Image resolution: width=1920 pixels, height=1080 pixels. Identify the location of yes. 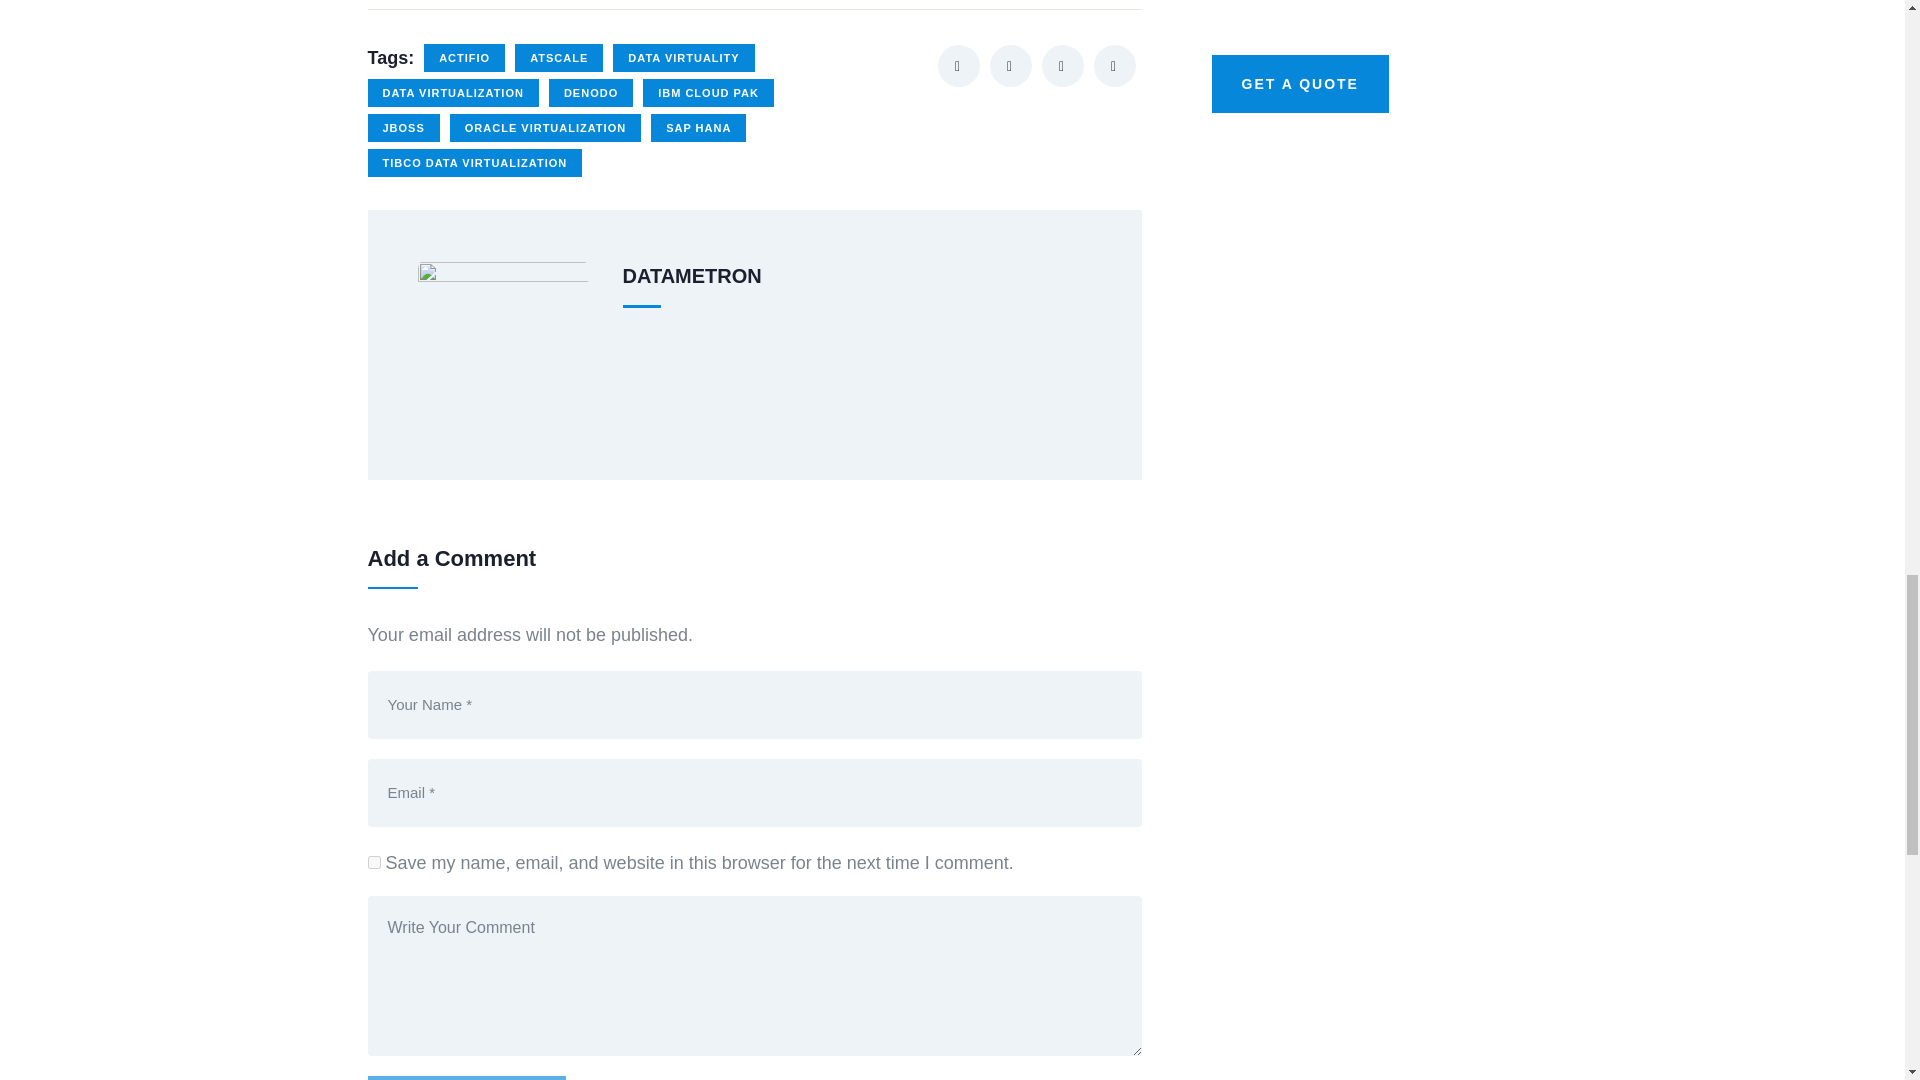
(374, 862).